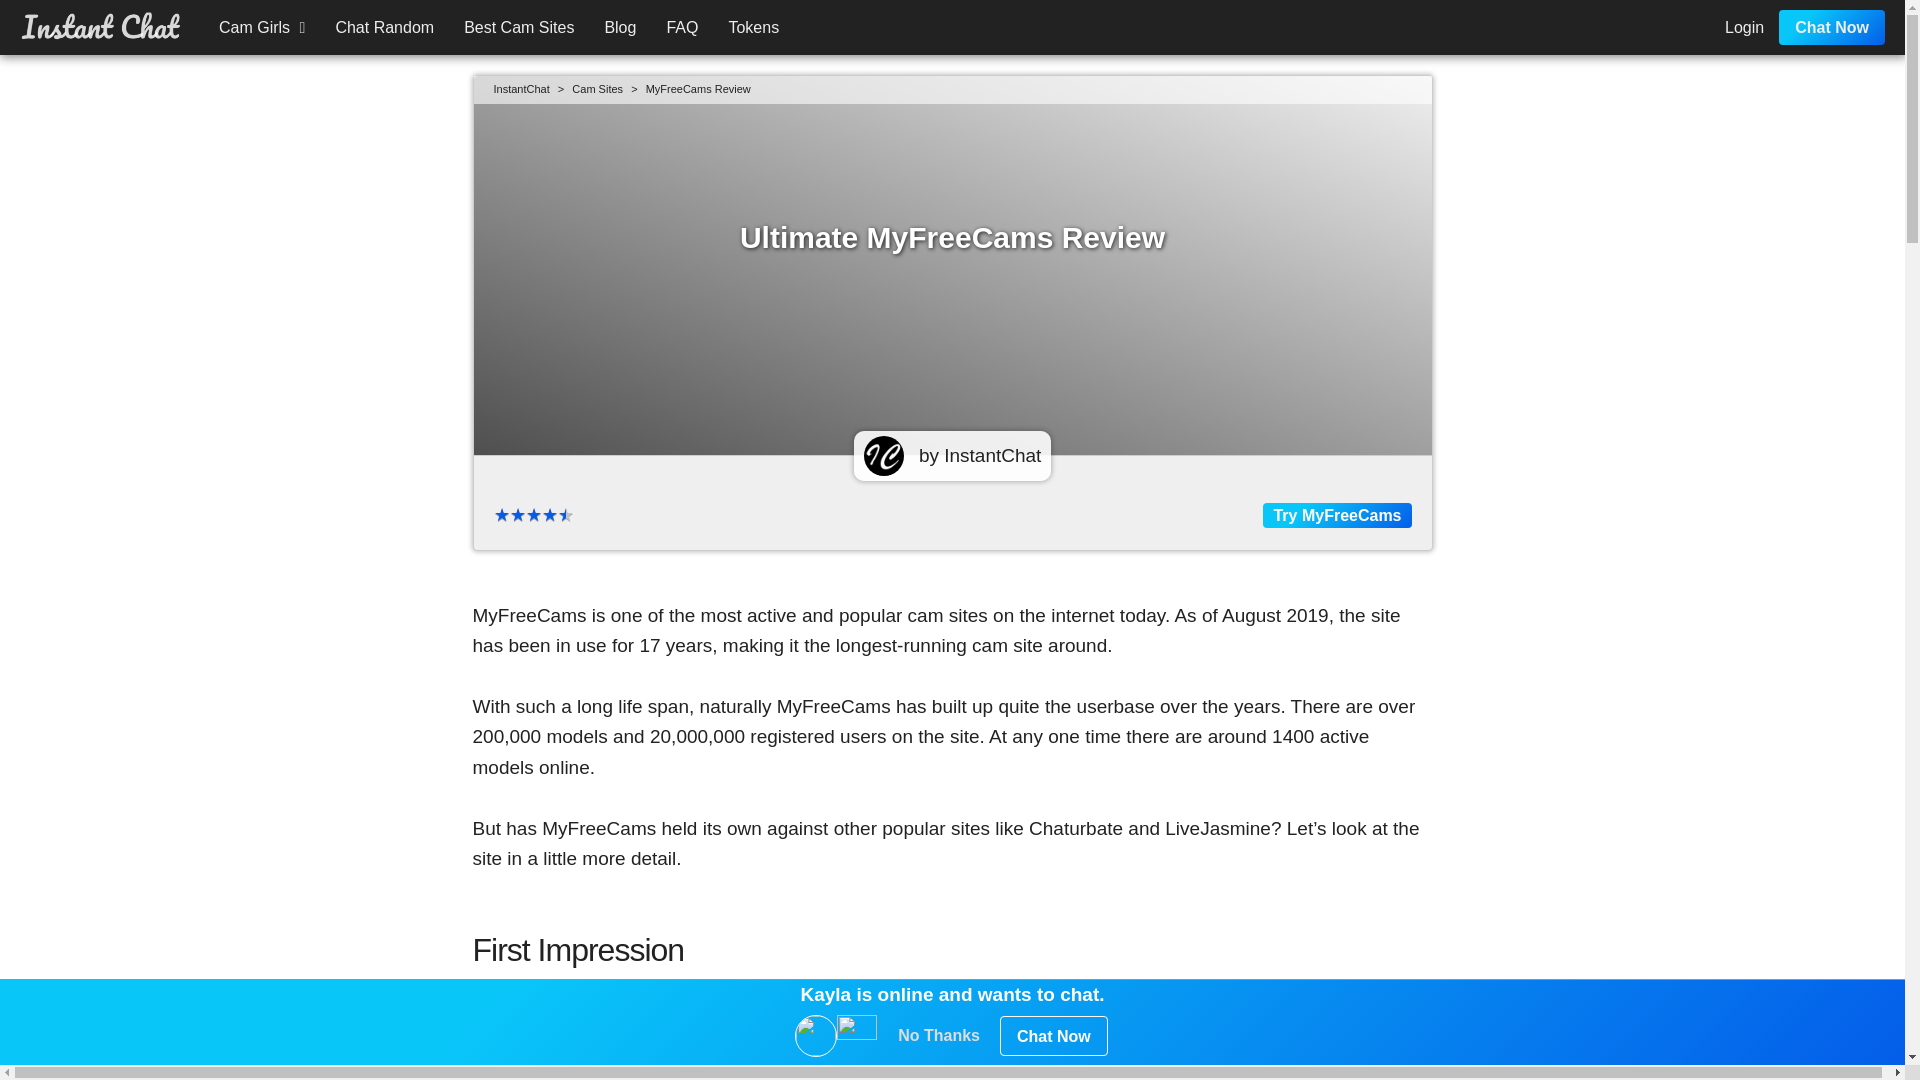 Image resolution: width=1920 pixels, height=1080 pixels. Describe the element at coordinates (620, 27) in the screenshot. I see `Blog` at that location.